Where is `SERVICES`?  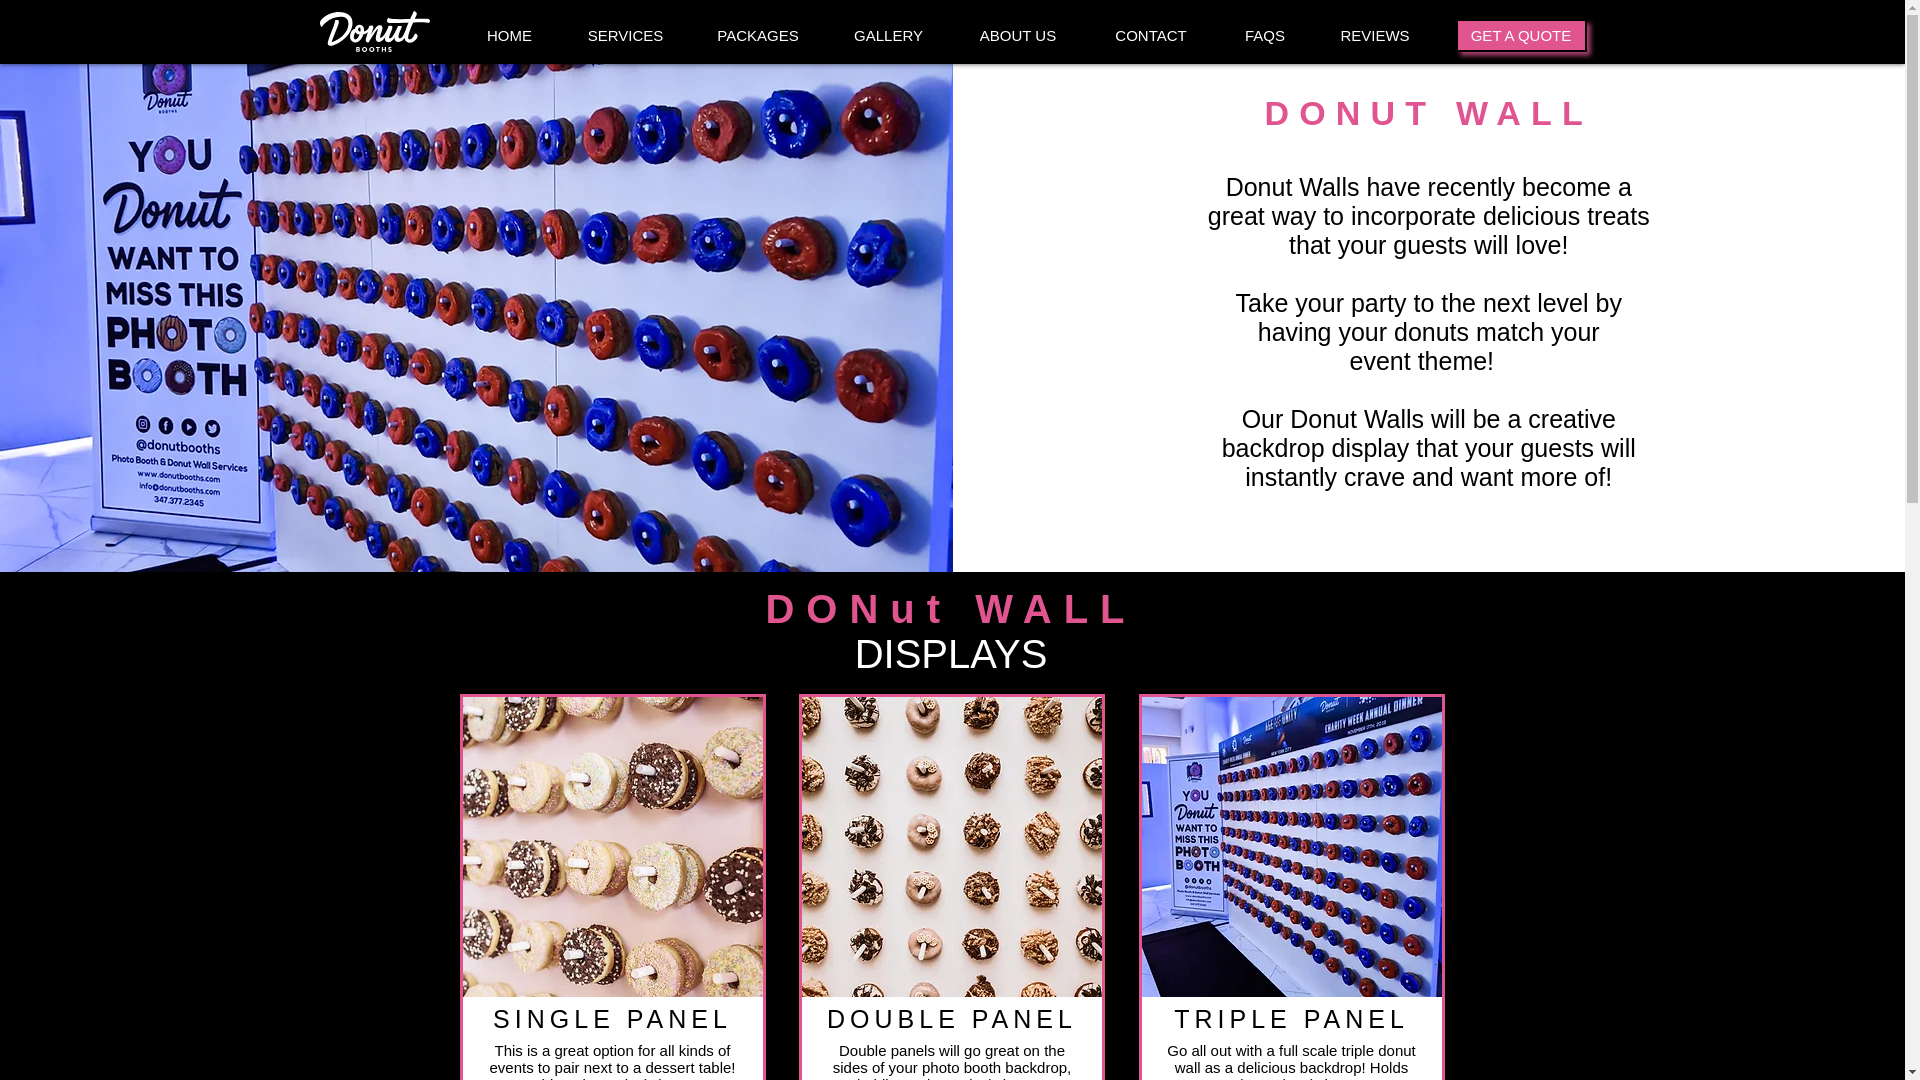 SERVICES is located at coordinates (624, 35).